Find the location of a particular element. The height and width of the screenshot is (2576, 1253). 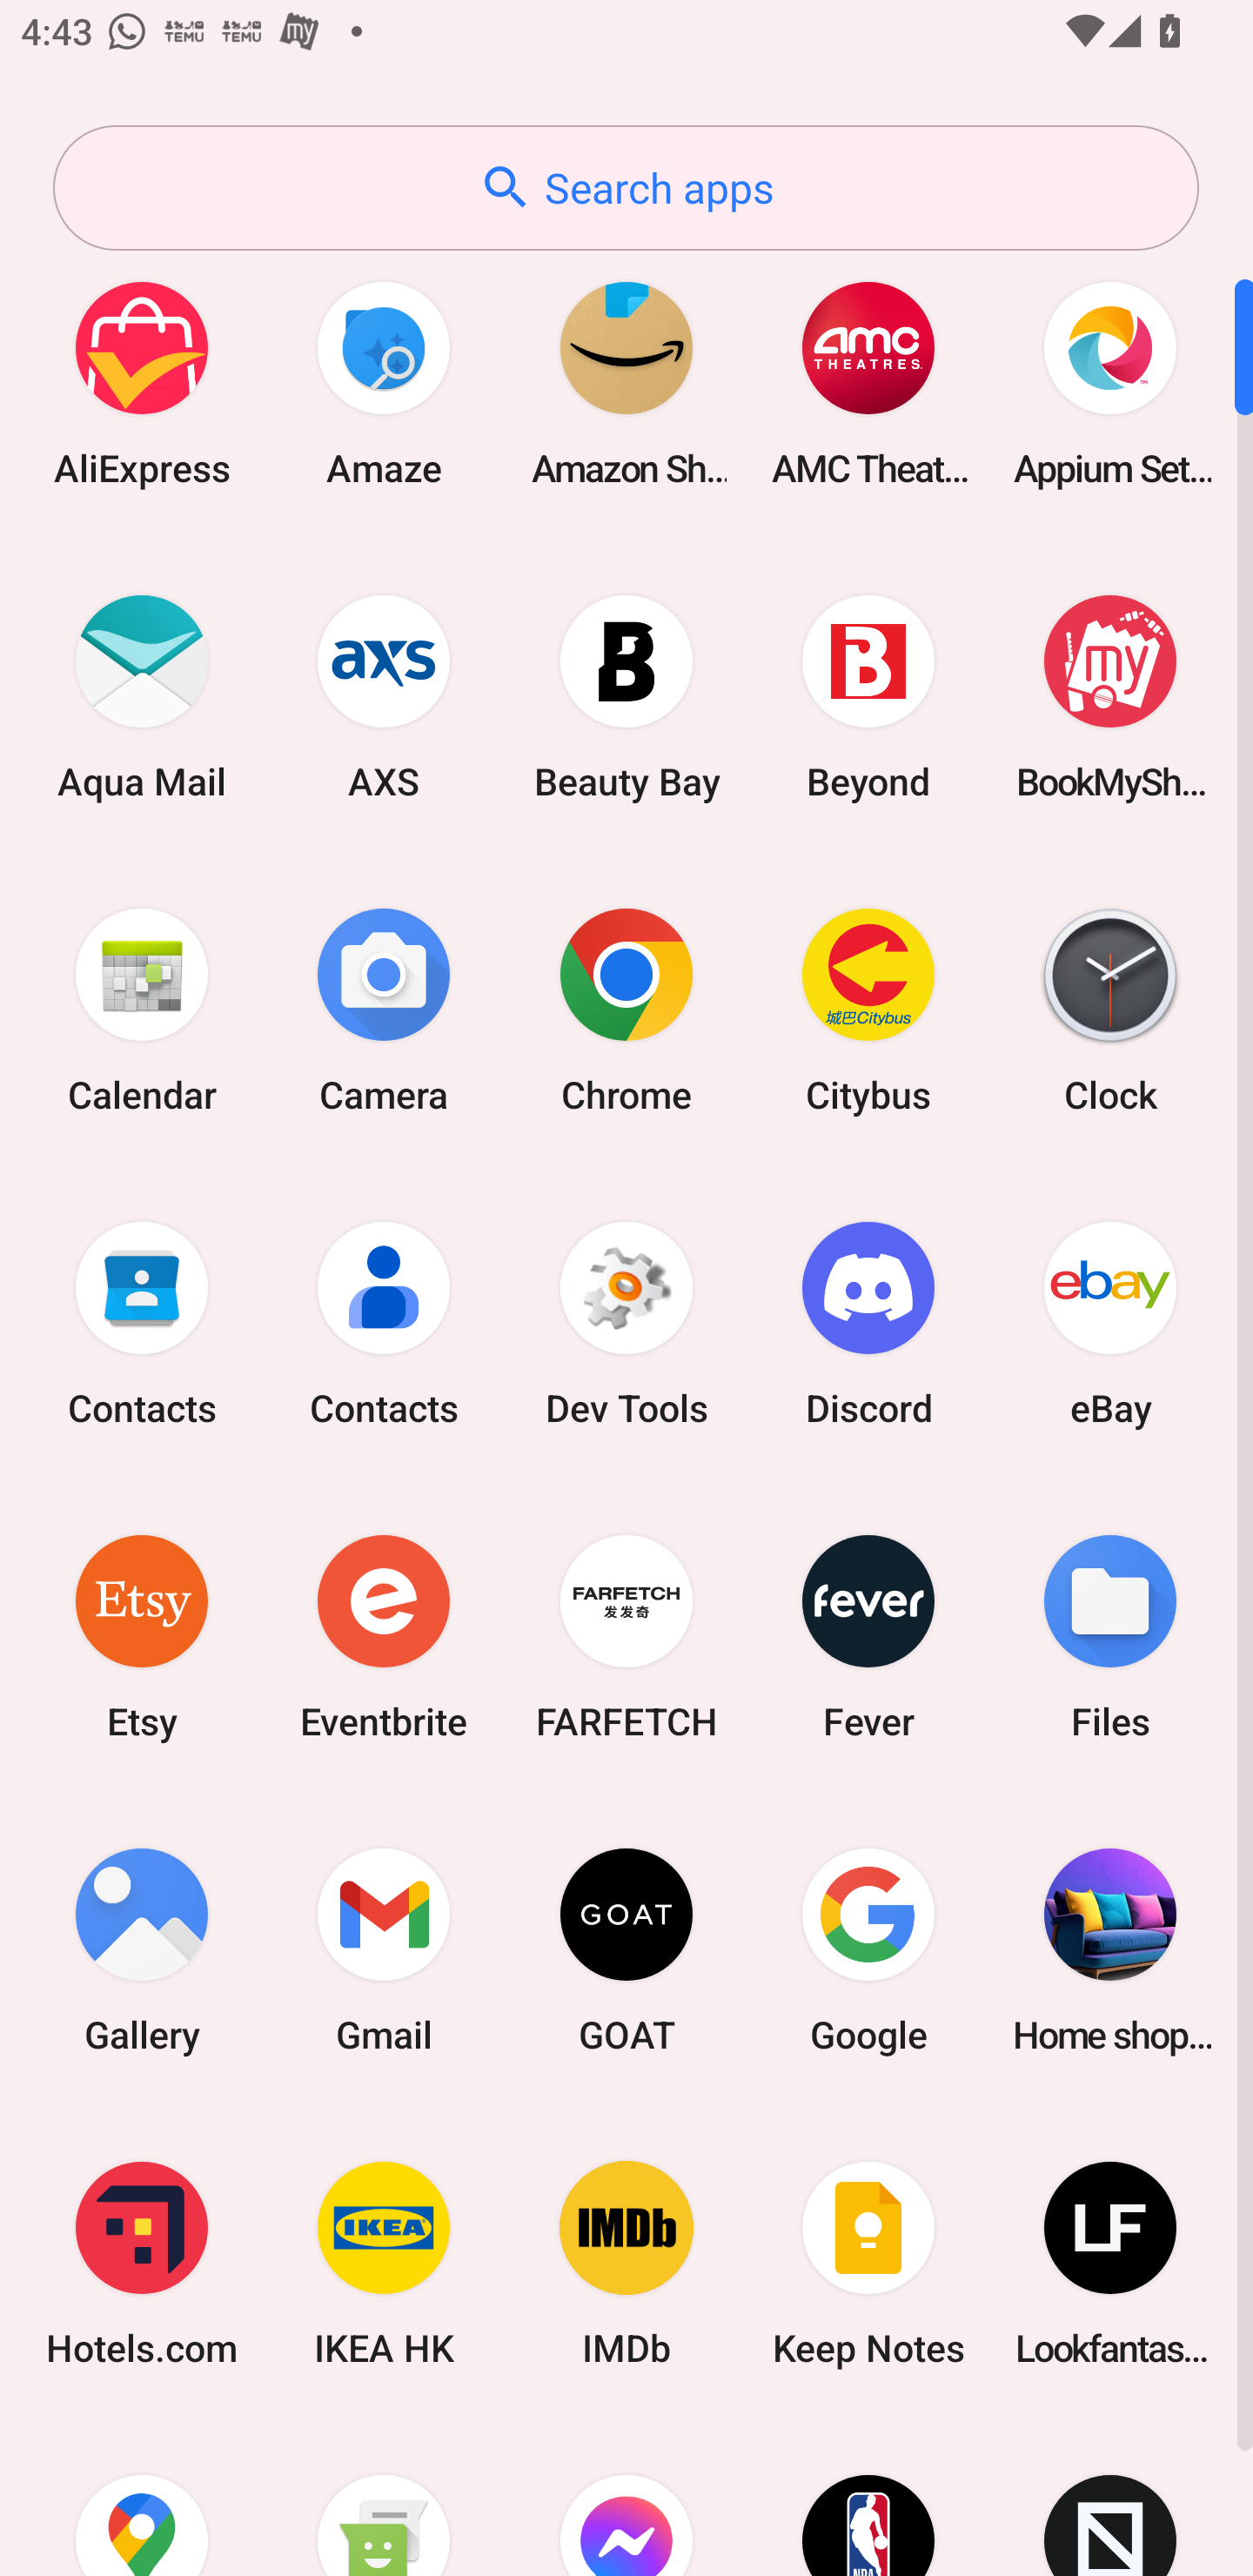

GOAT is located at coordinates (626, 1949).